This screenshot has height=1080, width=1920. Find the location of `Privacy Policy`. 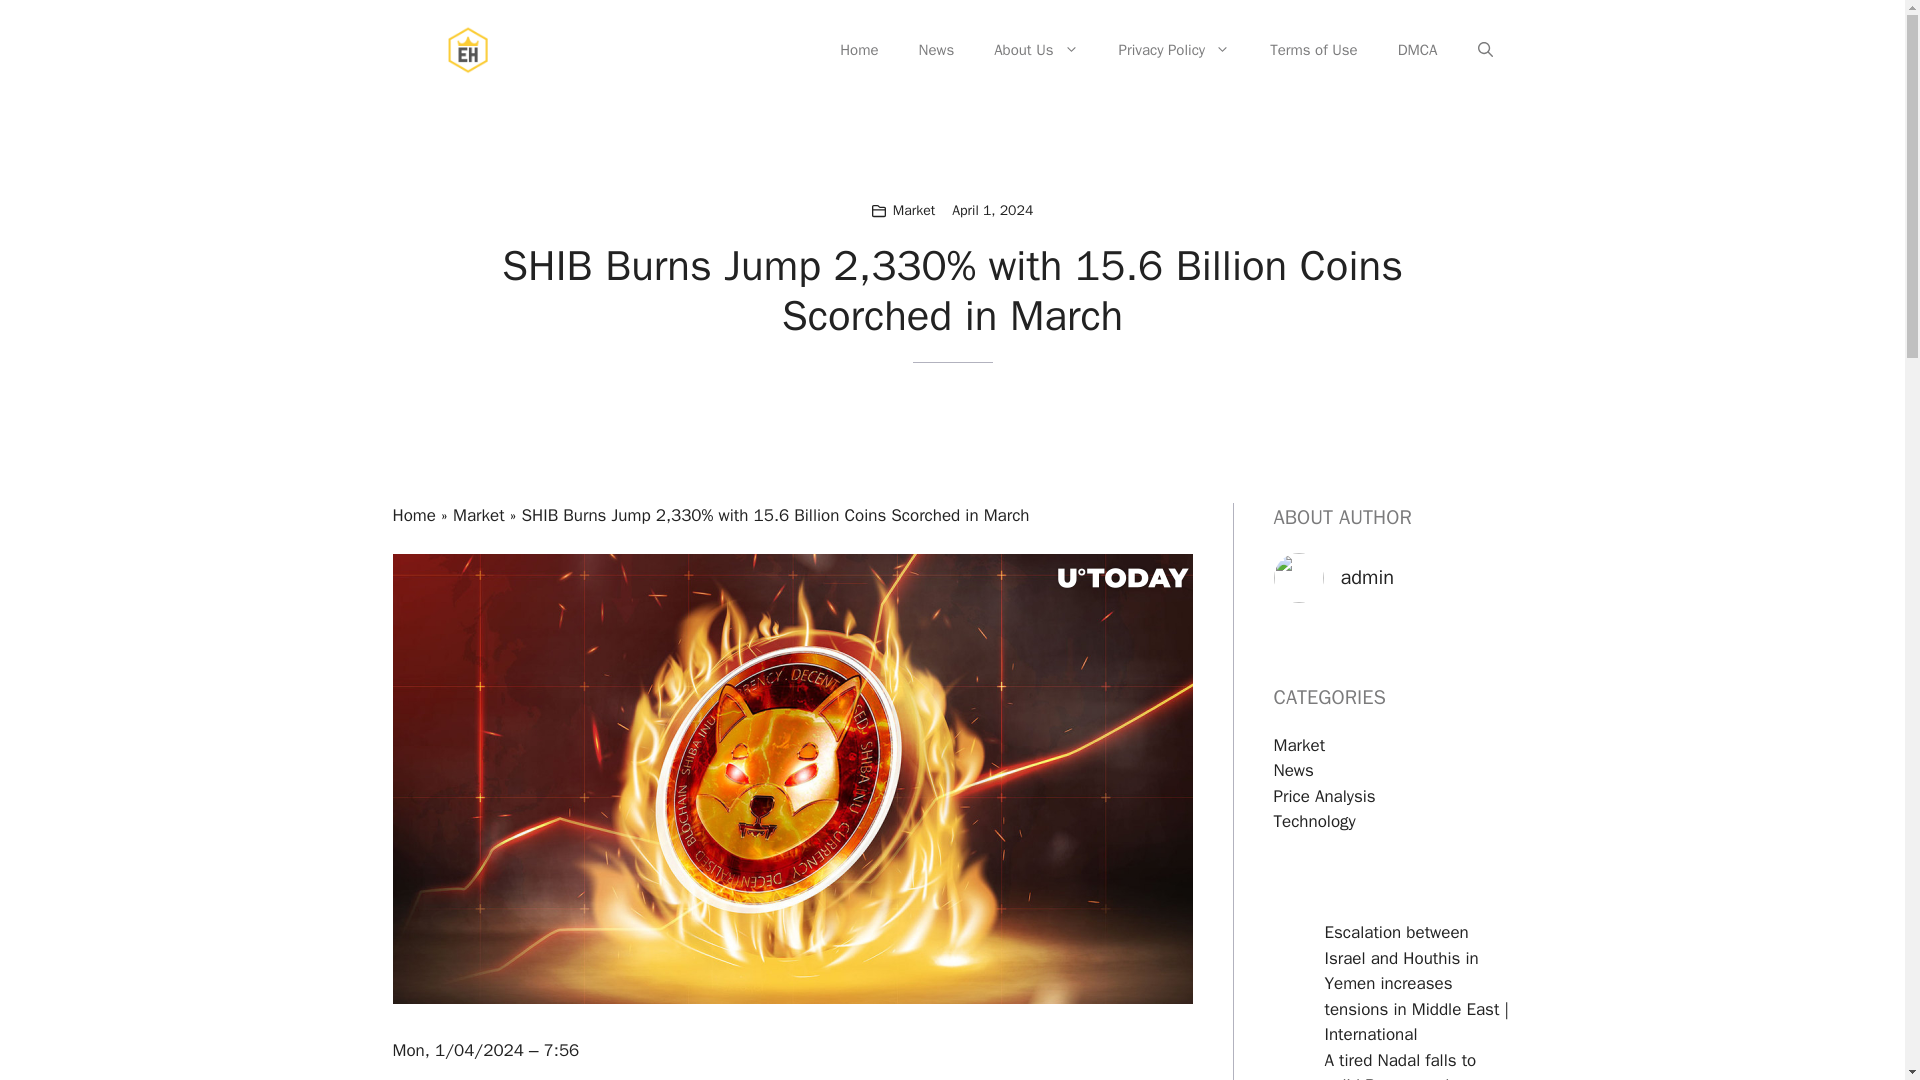

Privacy Policy is located at coordinates (1174, 50).